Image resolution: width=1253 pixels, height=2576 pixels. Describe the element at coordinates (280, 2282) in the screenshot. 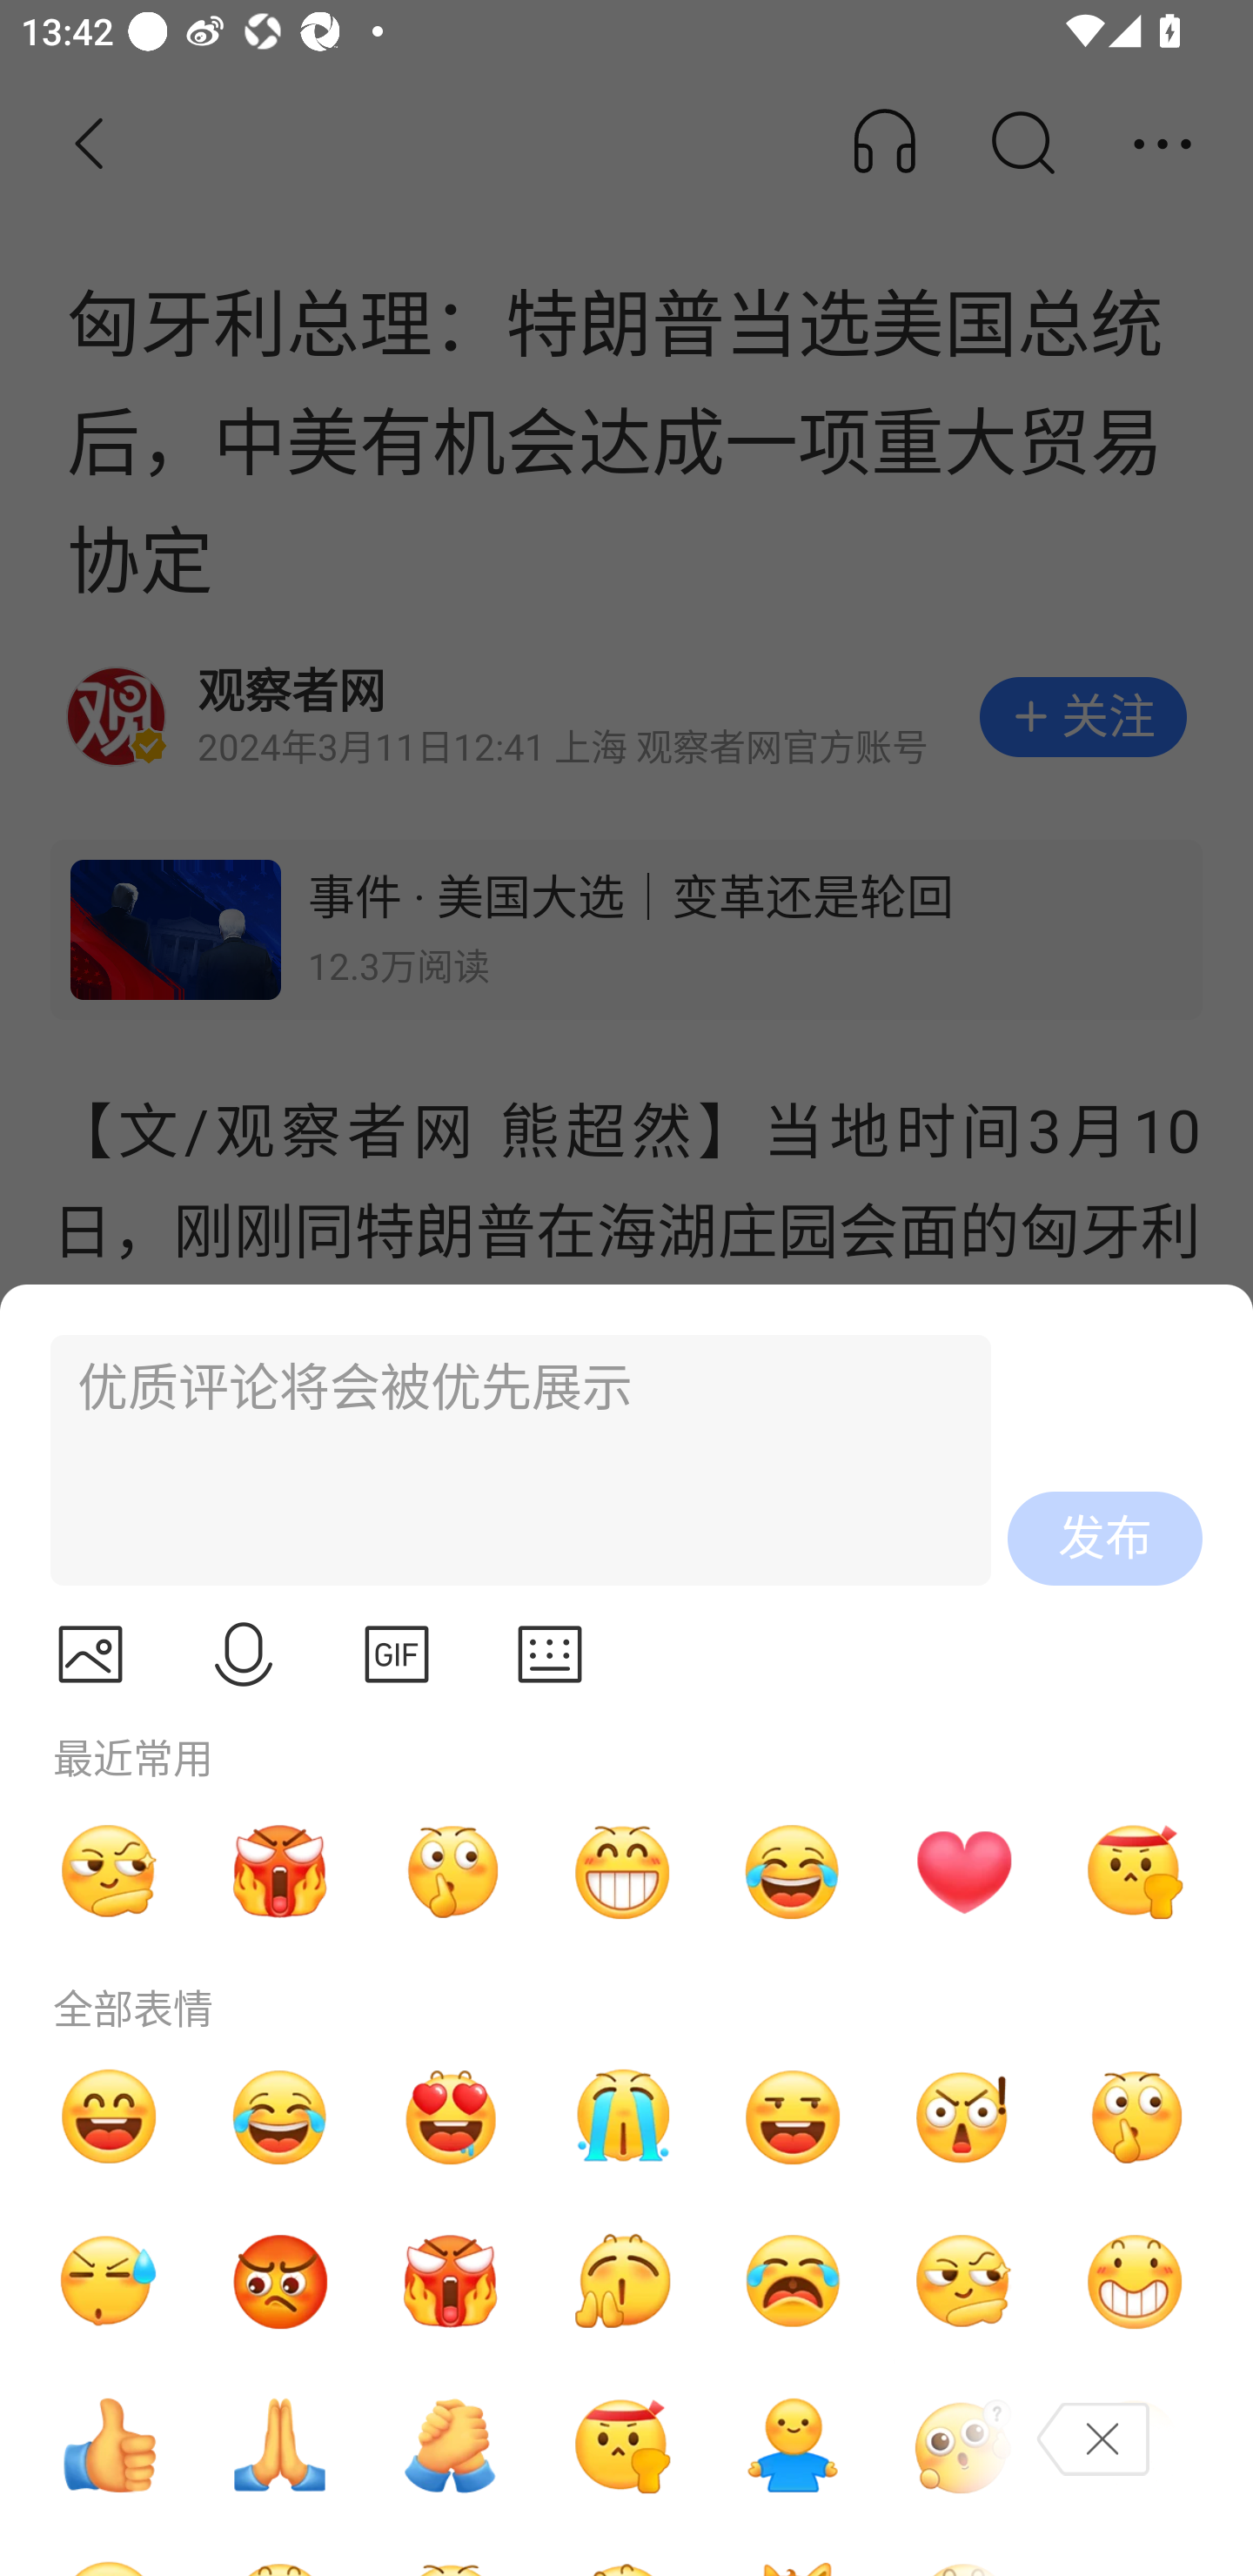

I see `生气` at that location.